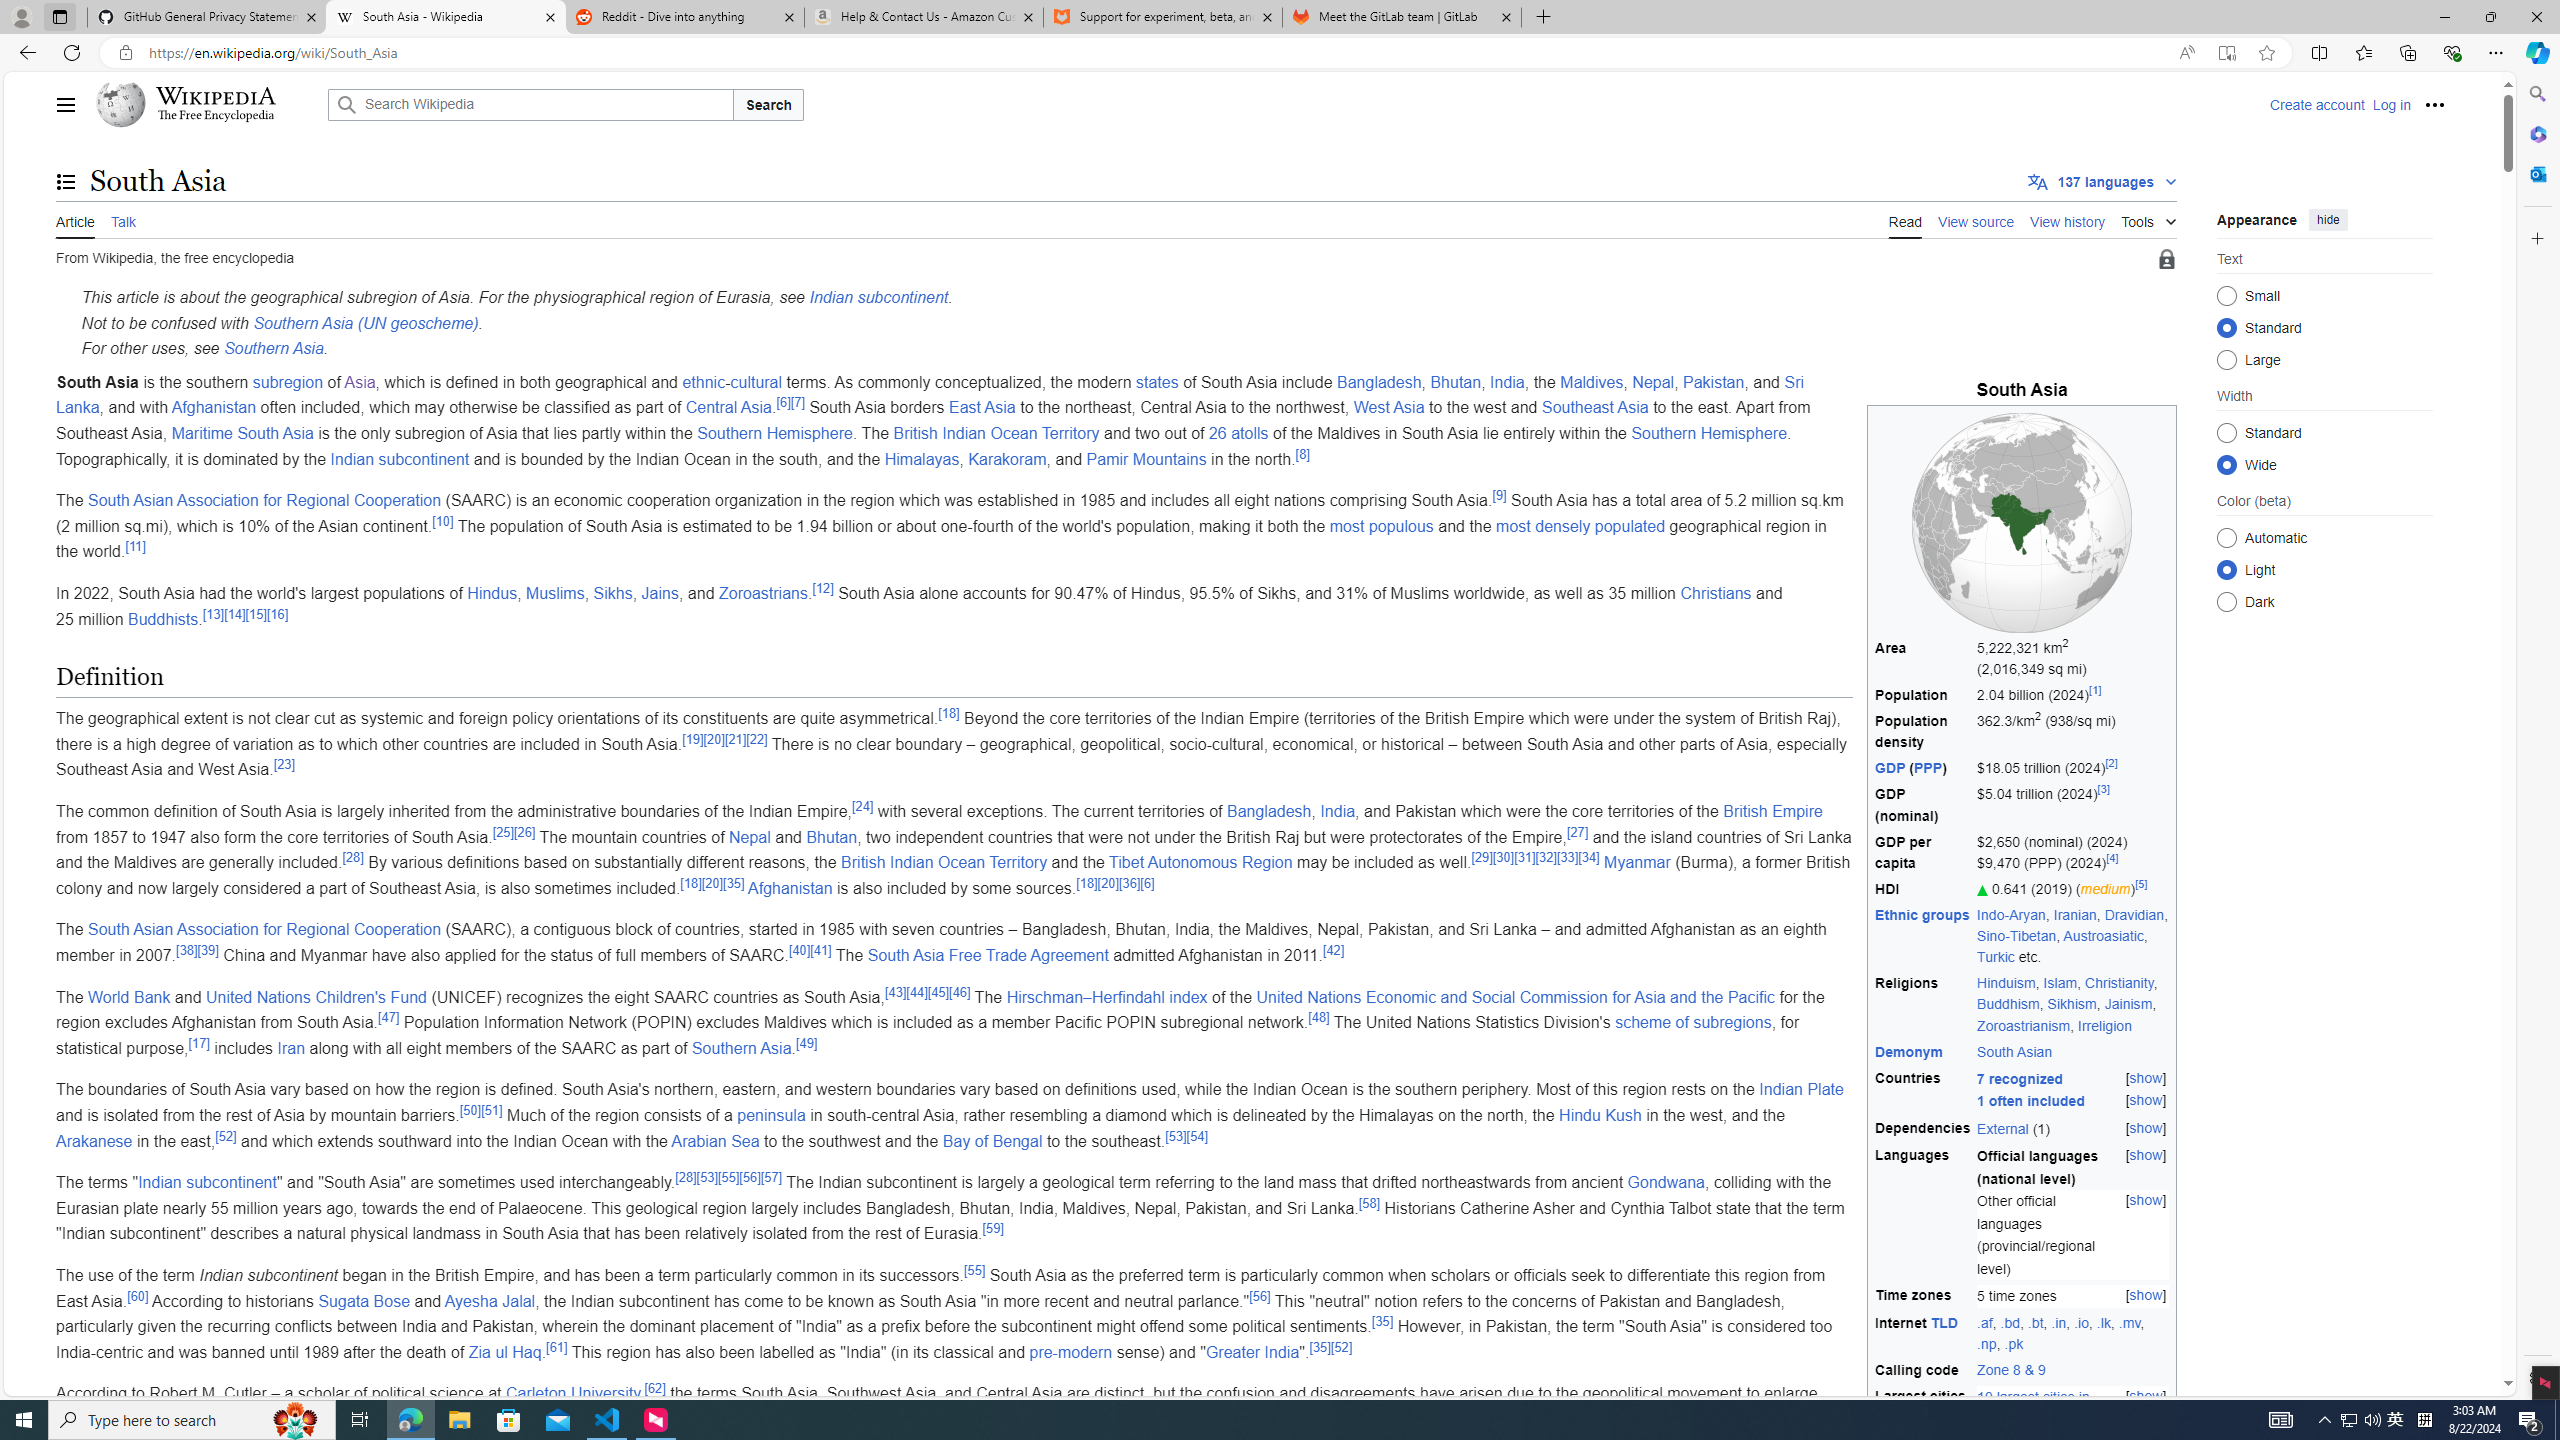 This screenshot has height=1440, width=2560. Describe the element at coordinates (66, 104) in the screenshot. I see `Main menu` at that location.